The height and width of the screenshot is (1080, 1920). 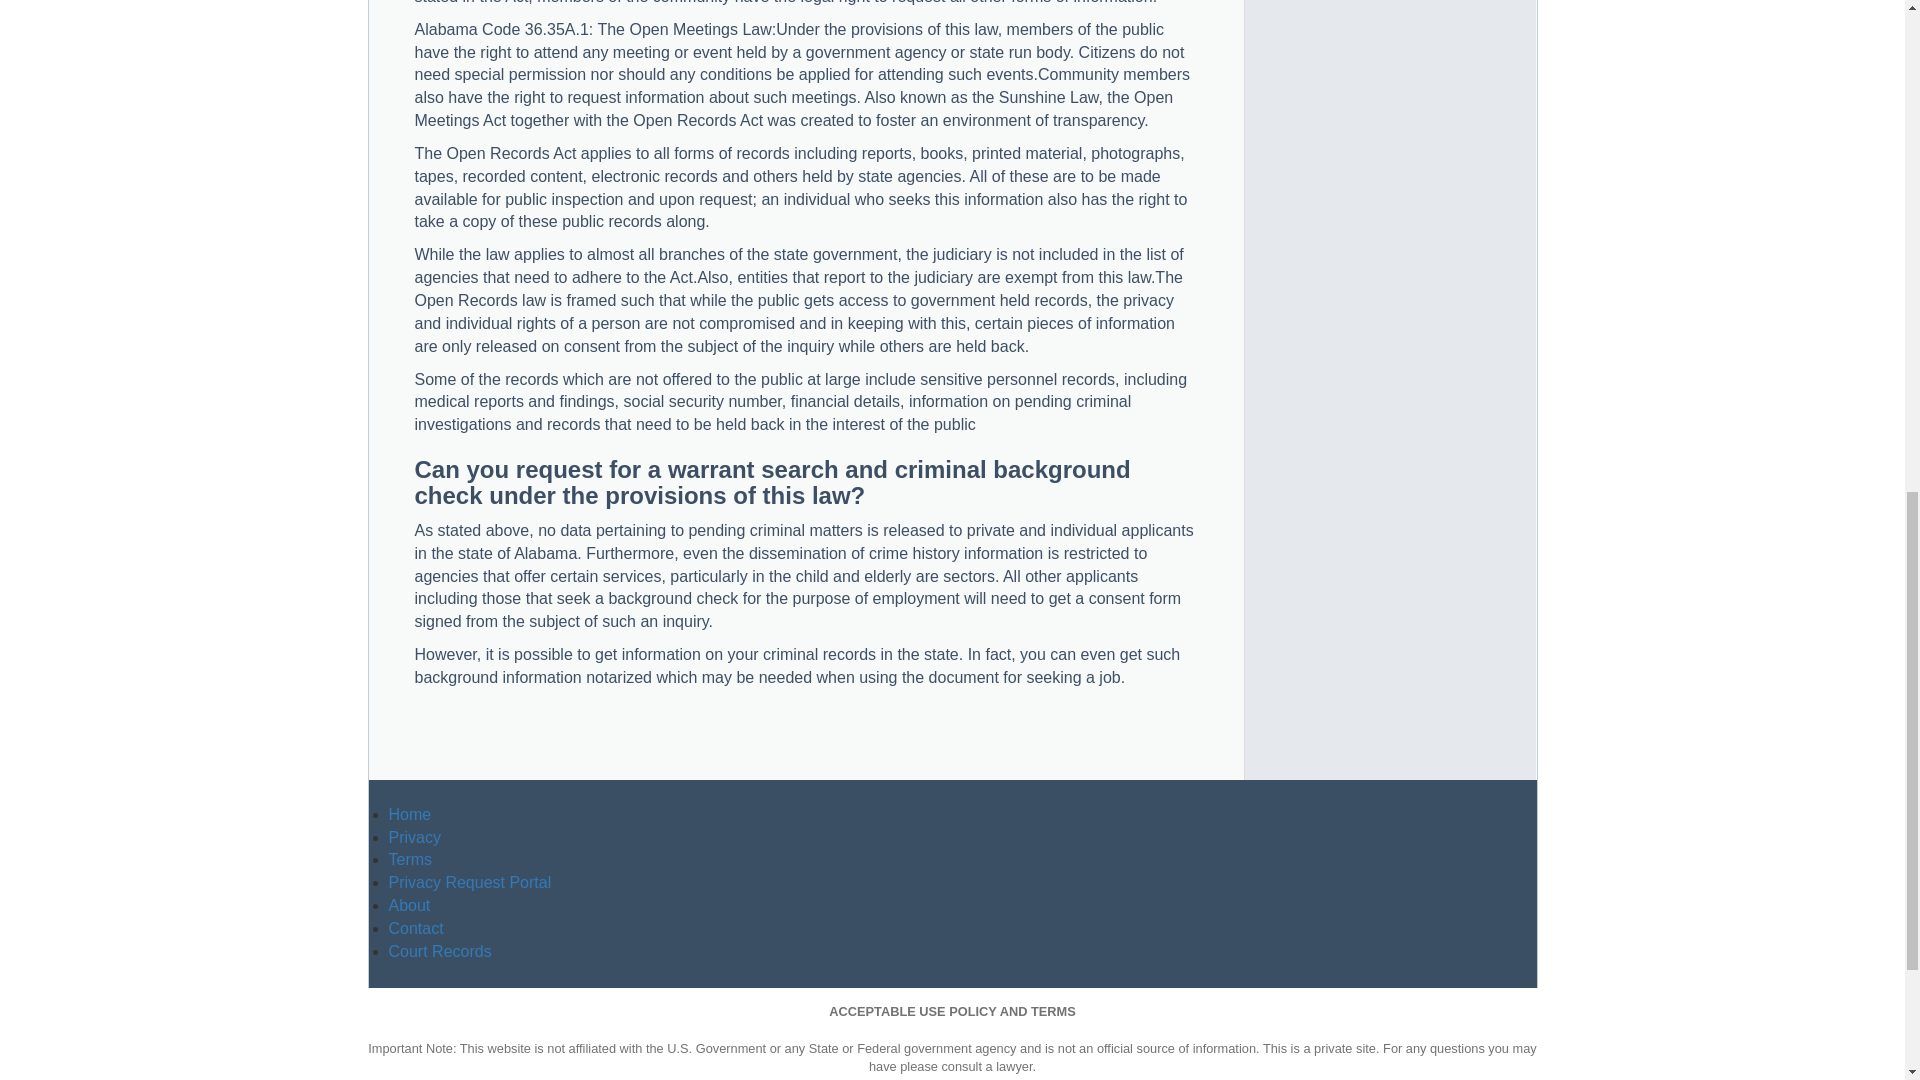 I want to click on About Us, so click(x=408, y=905).